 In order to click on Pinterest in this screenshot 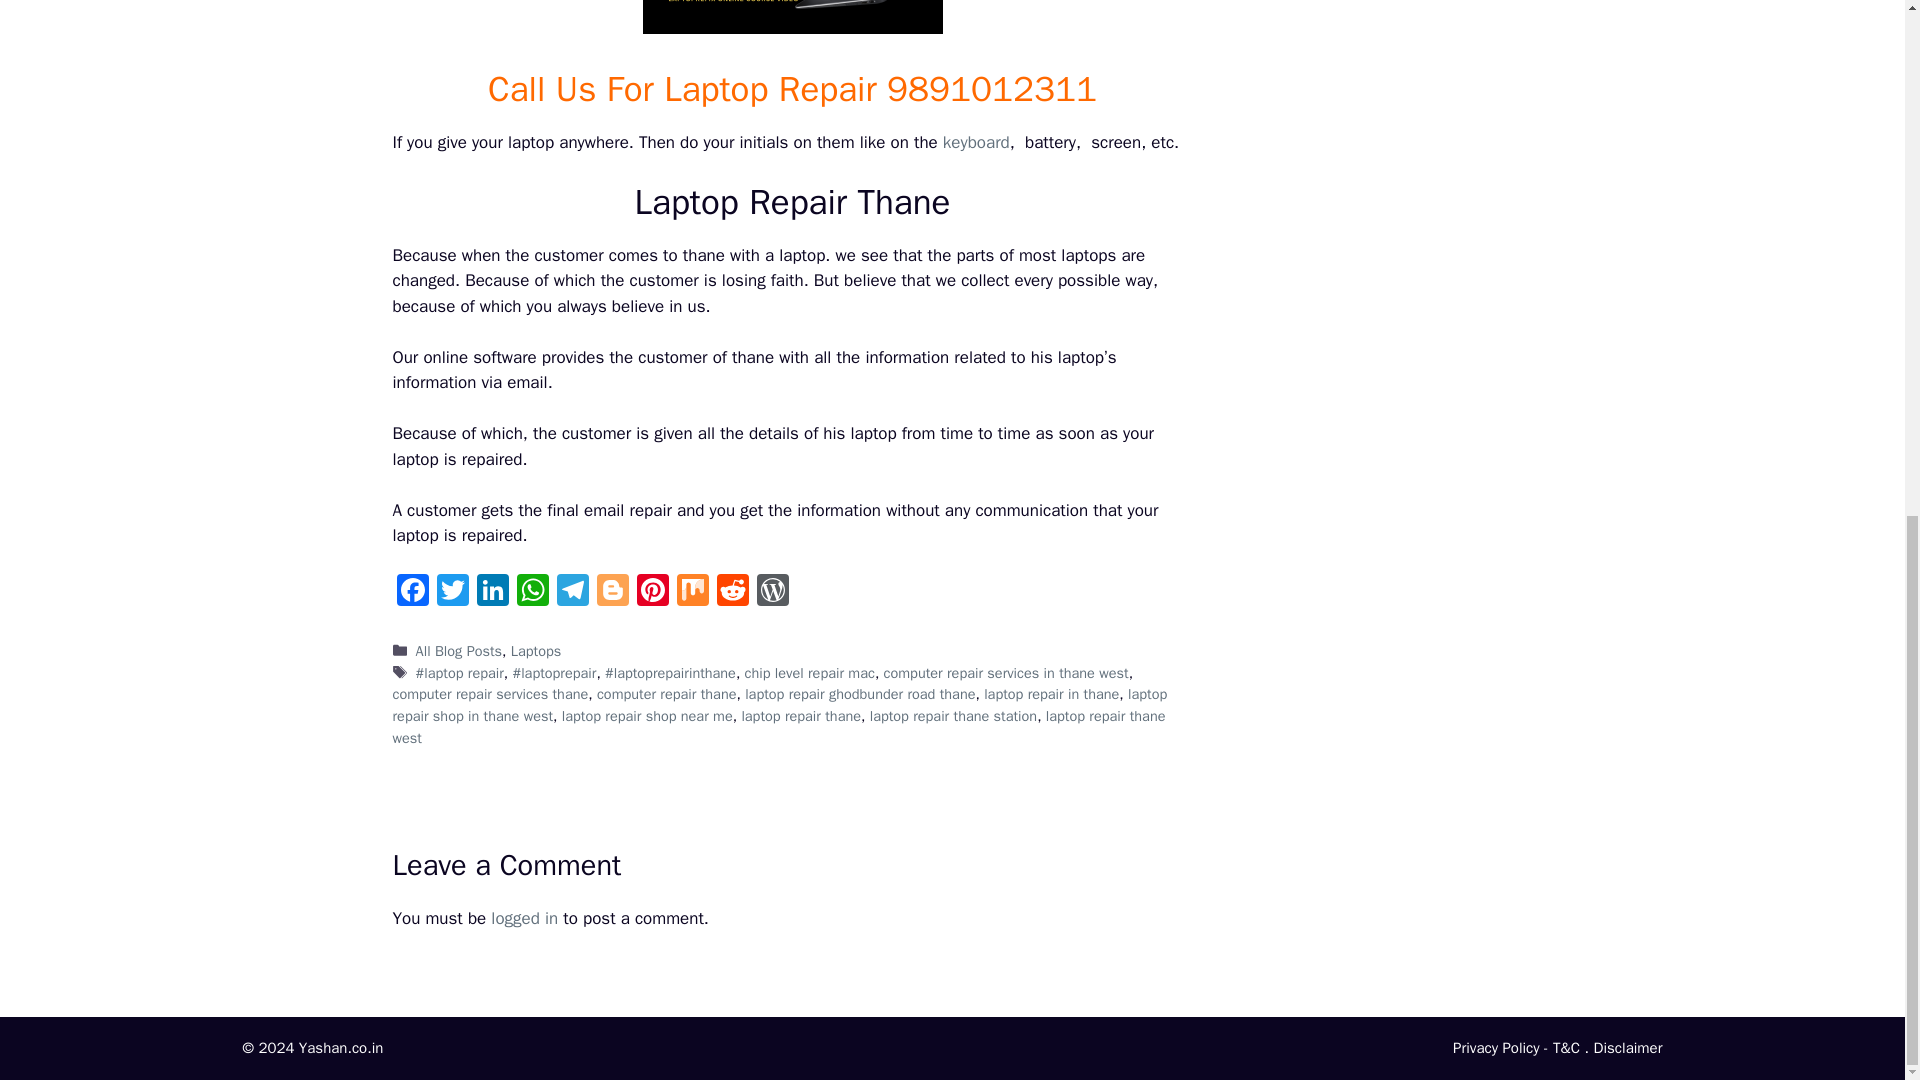, I will do `click(652, 592)`.